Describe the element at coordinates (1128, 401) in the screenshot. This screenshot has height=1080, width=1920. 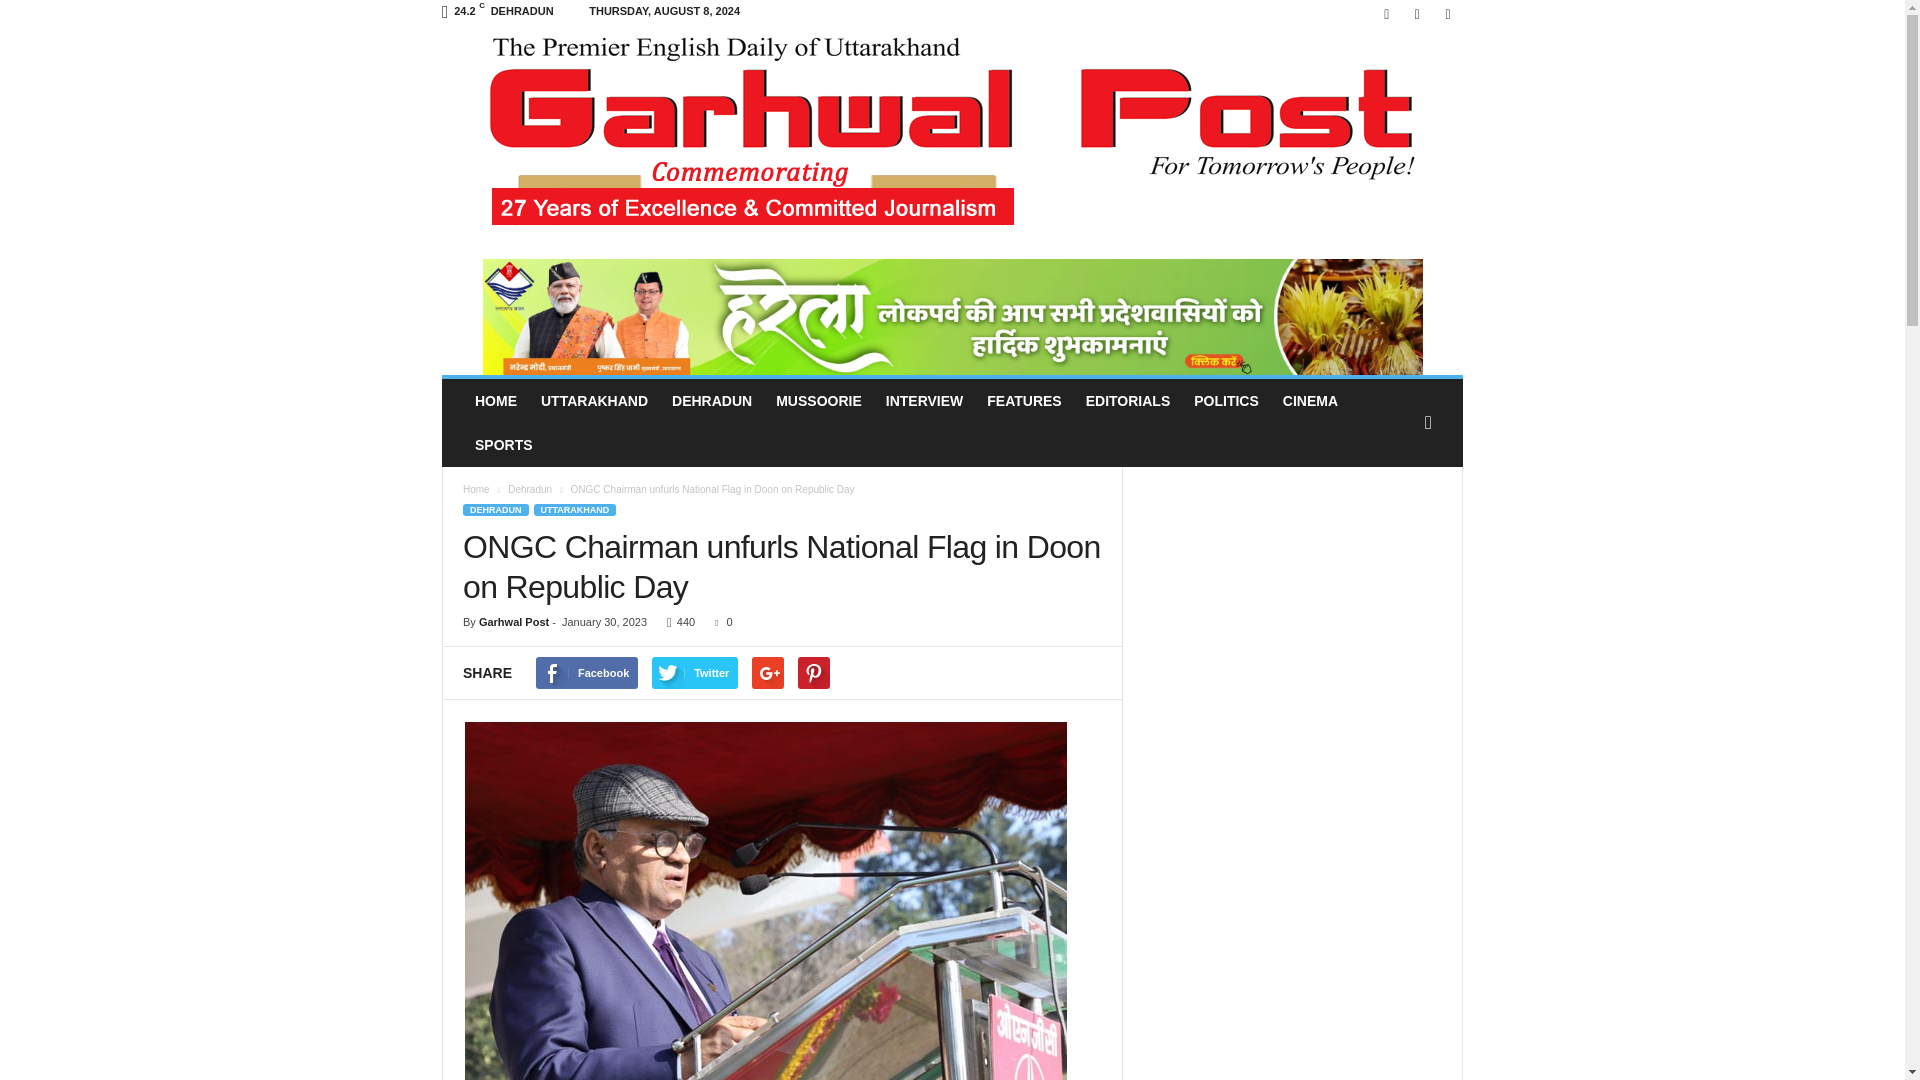
I see `EDITORIALS` at that location.